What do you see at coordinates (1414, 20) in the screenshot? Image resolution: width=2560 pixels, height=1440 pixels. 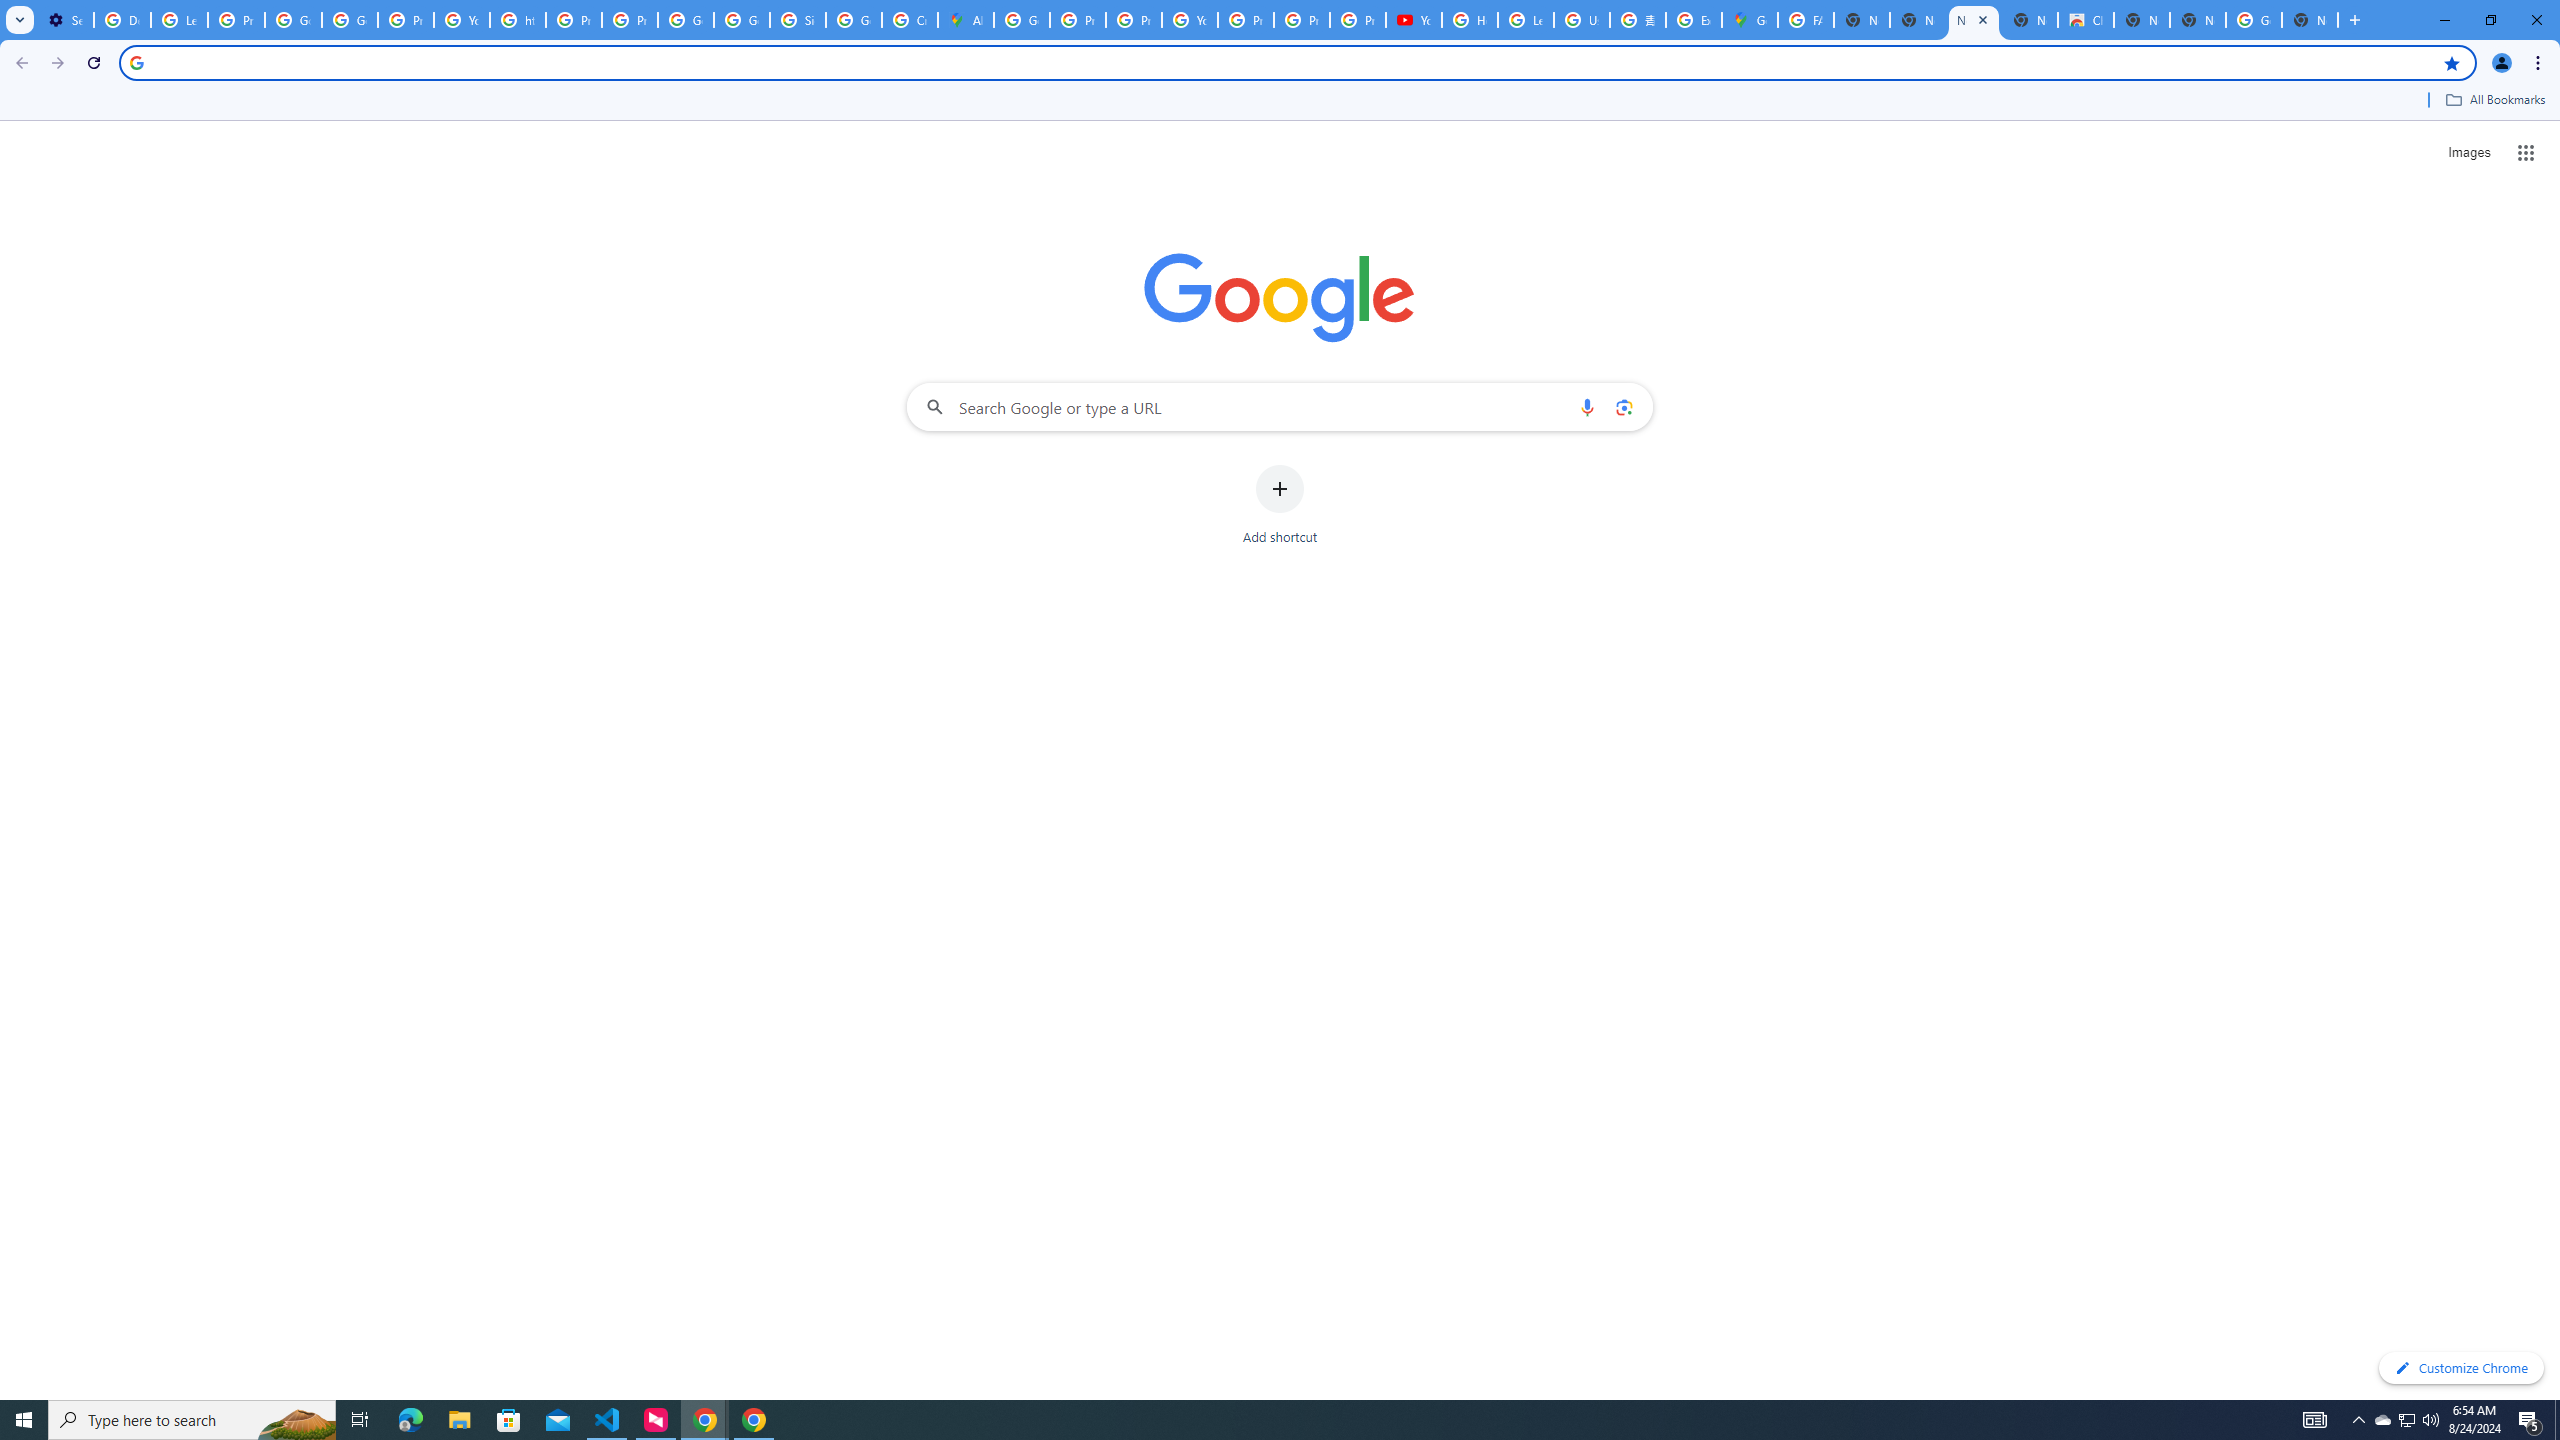 I see `YouTube` at bounding box center [1414, 20].